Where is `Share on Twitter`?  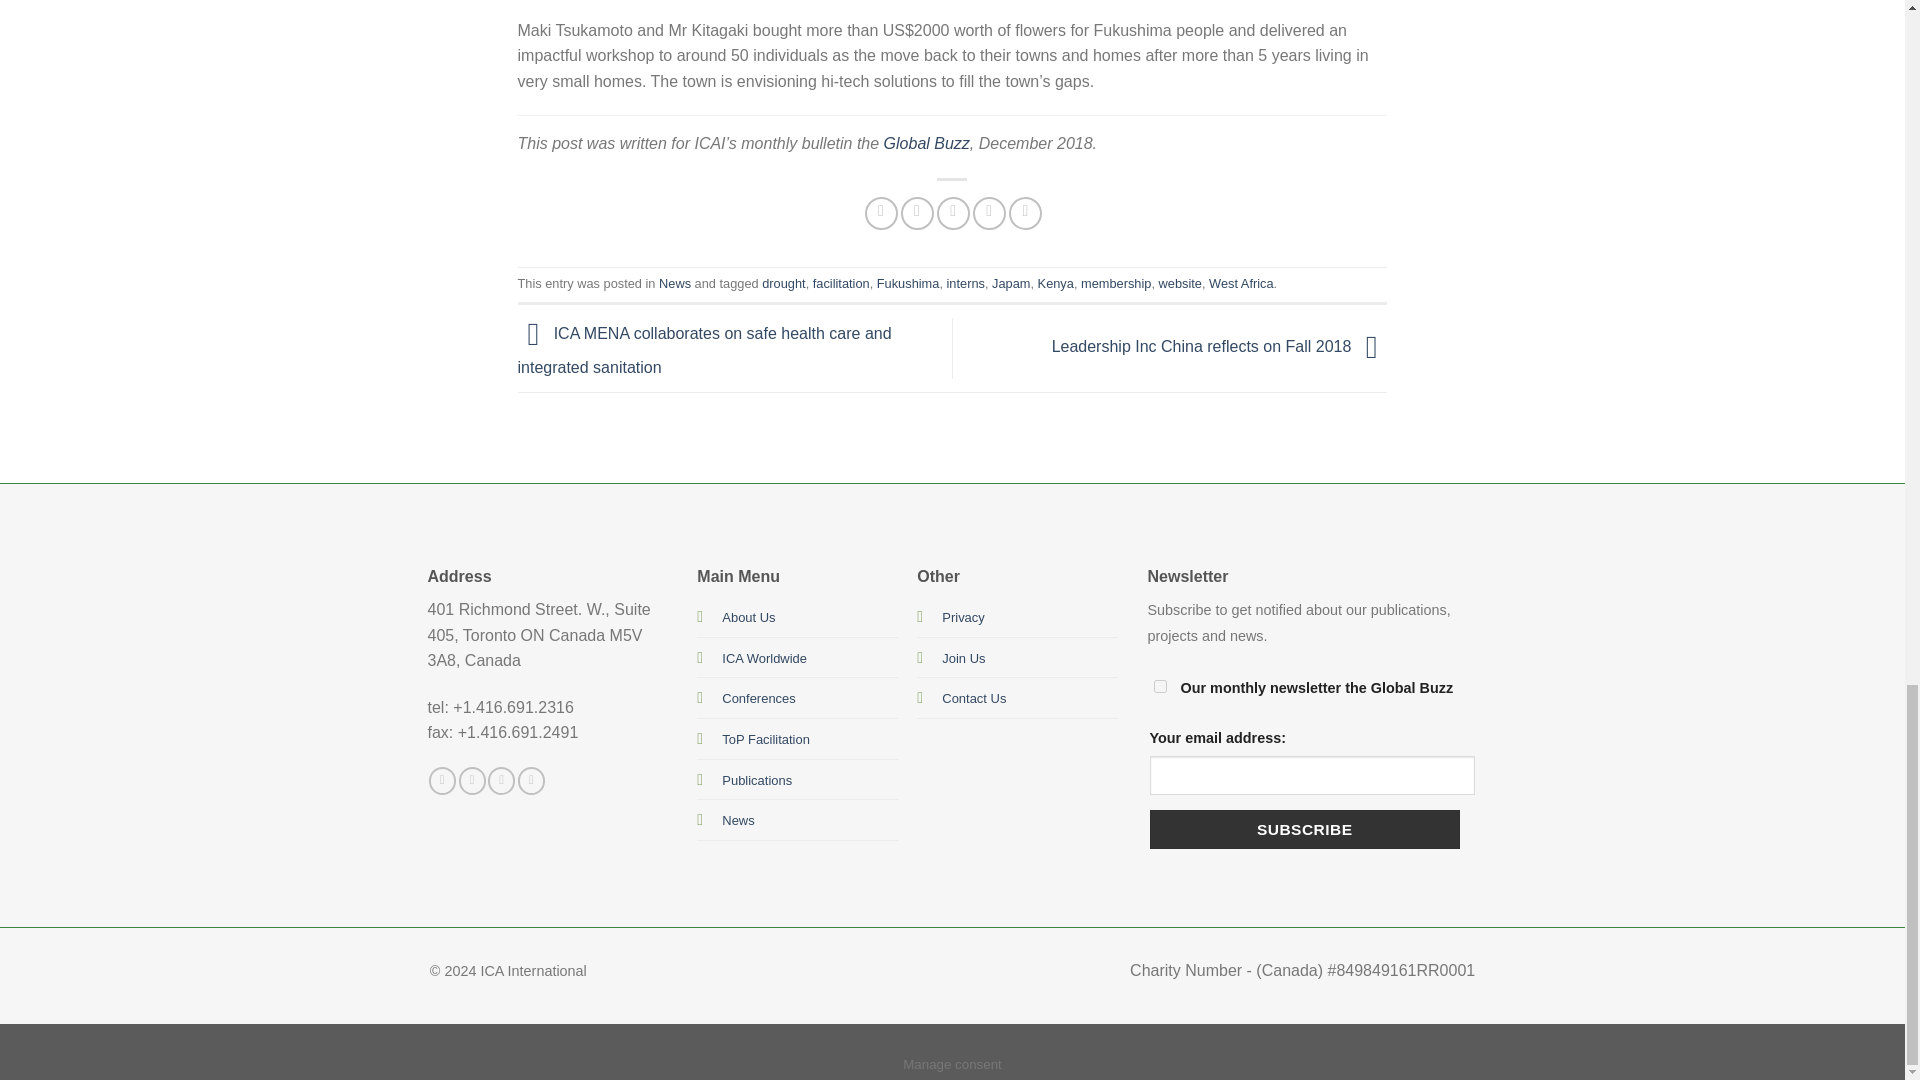
Share on Twitter is located at coordinates (916, 213).